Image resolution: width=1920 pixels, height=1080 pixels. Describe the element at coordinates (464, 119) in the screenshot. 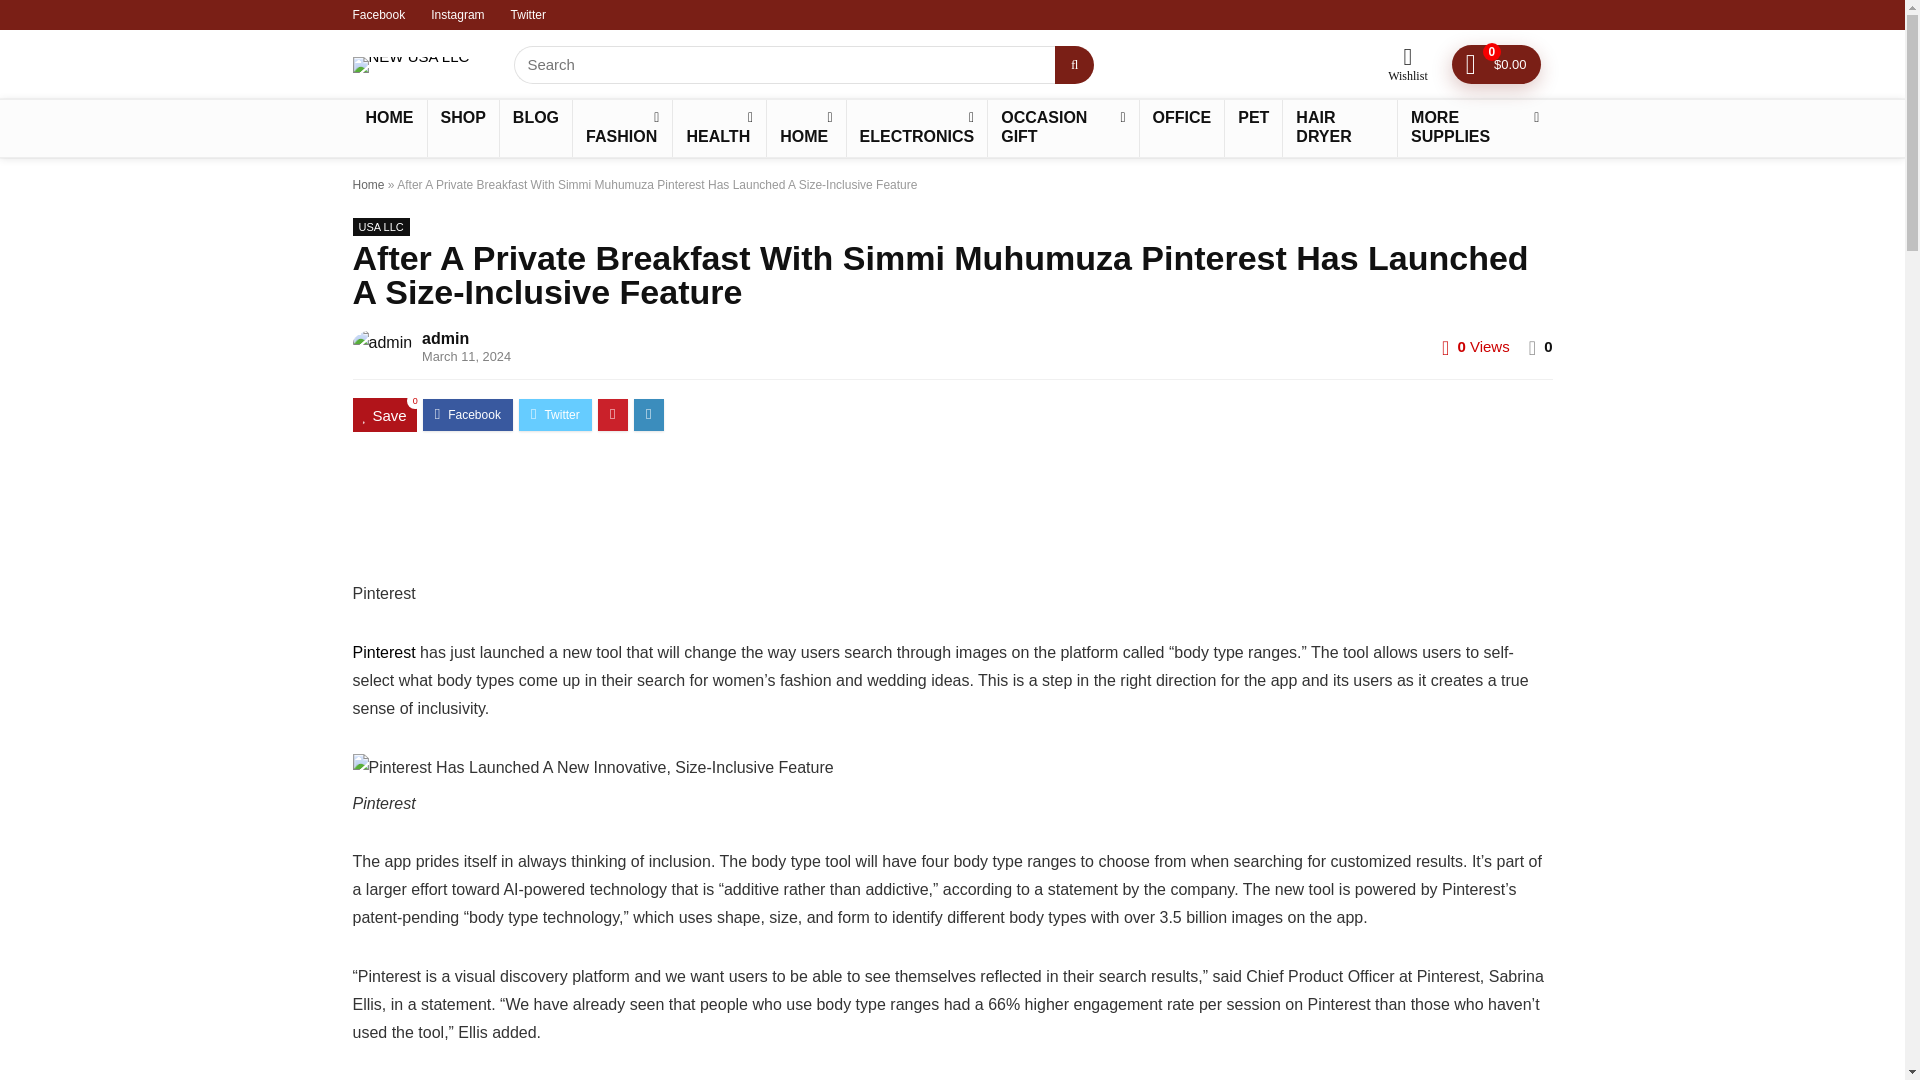

I see `SHOP` at that location.